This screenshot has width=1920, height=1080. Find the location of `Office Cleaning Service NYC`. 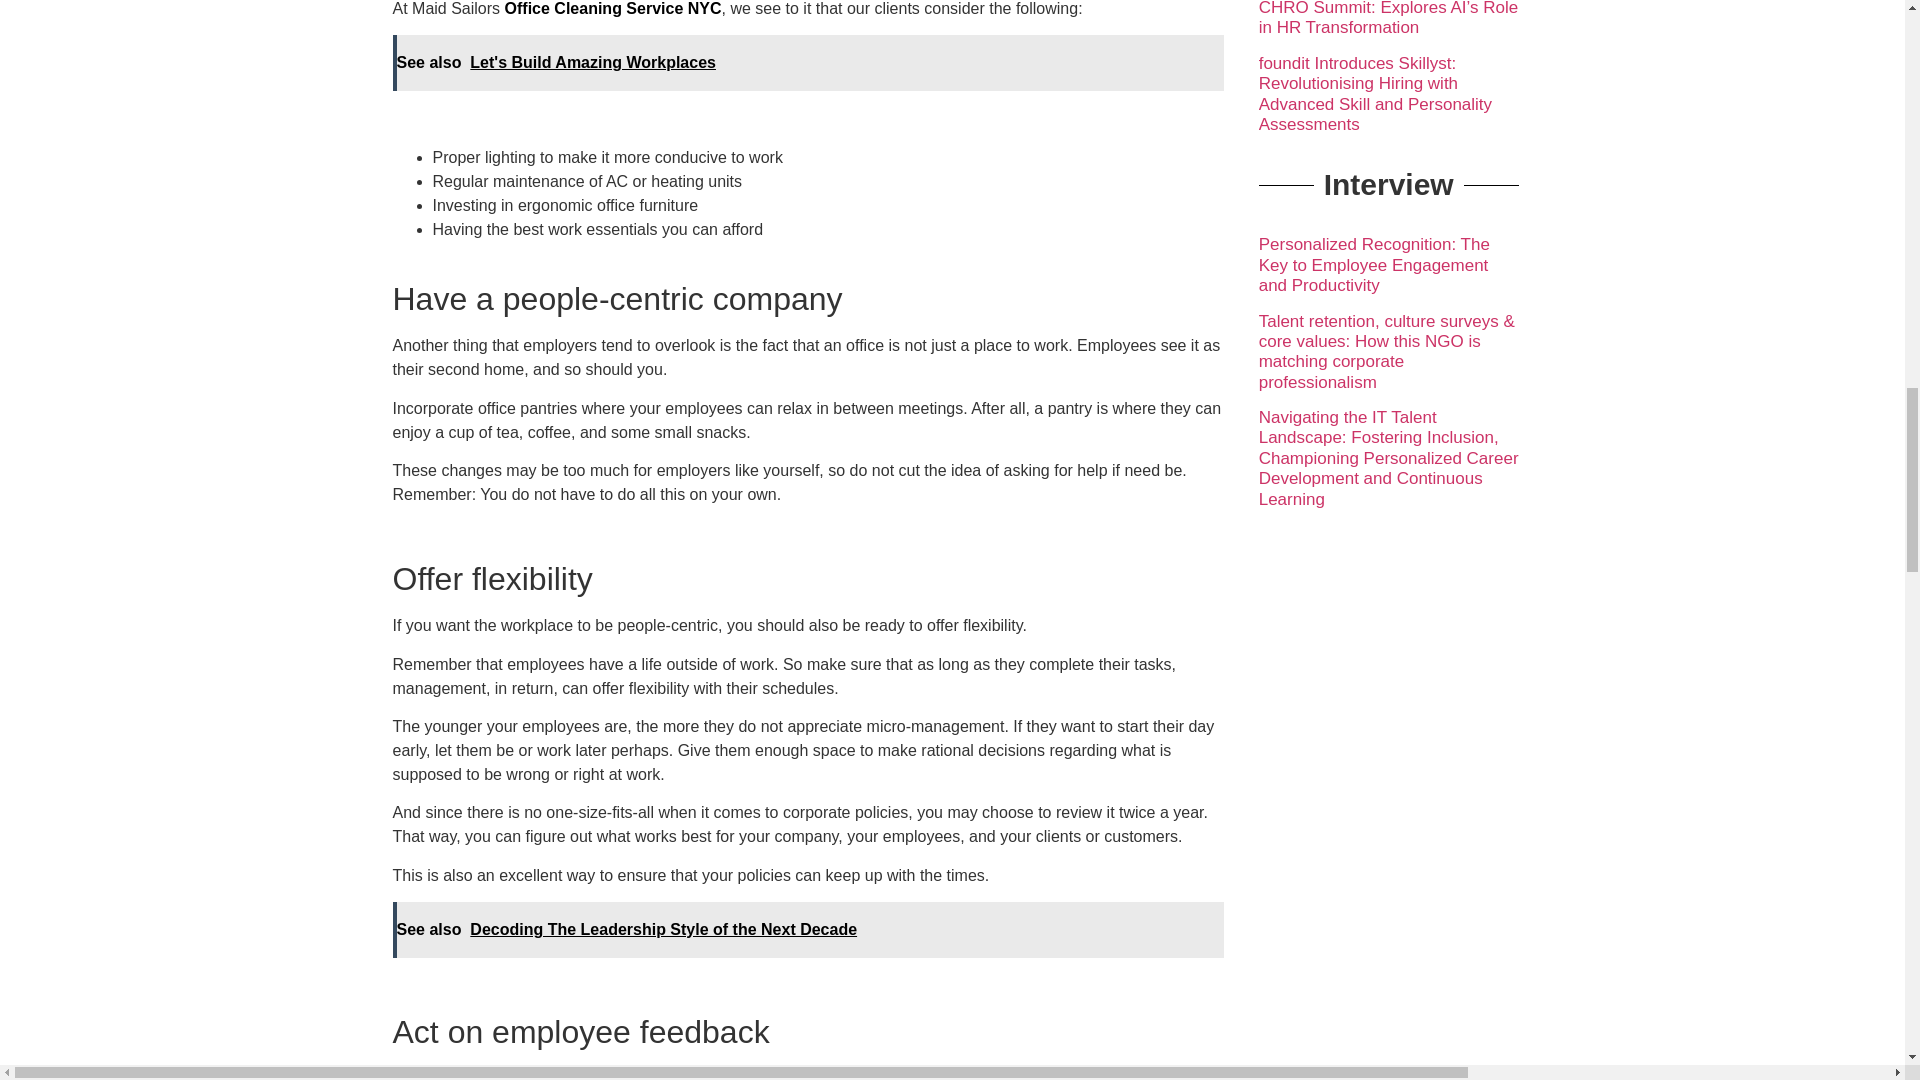

Office Cleaning Service NYC is located at coordinates (612, 8).